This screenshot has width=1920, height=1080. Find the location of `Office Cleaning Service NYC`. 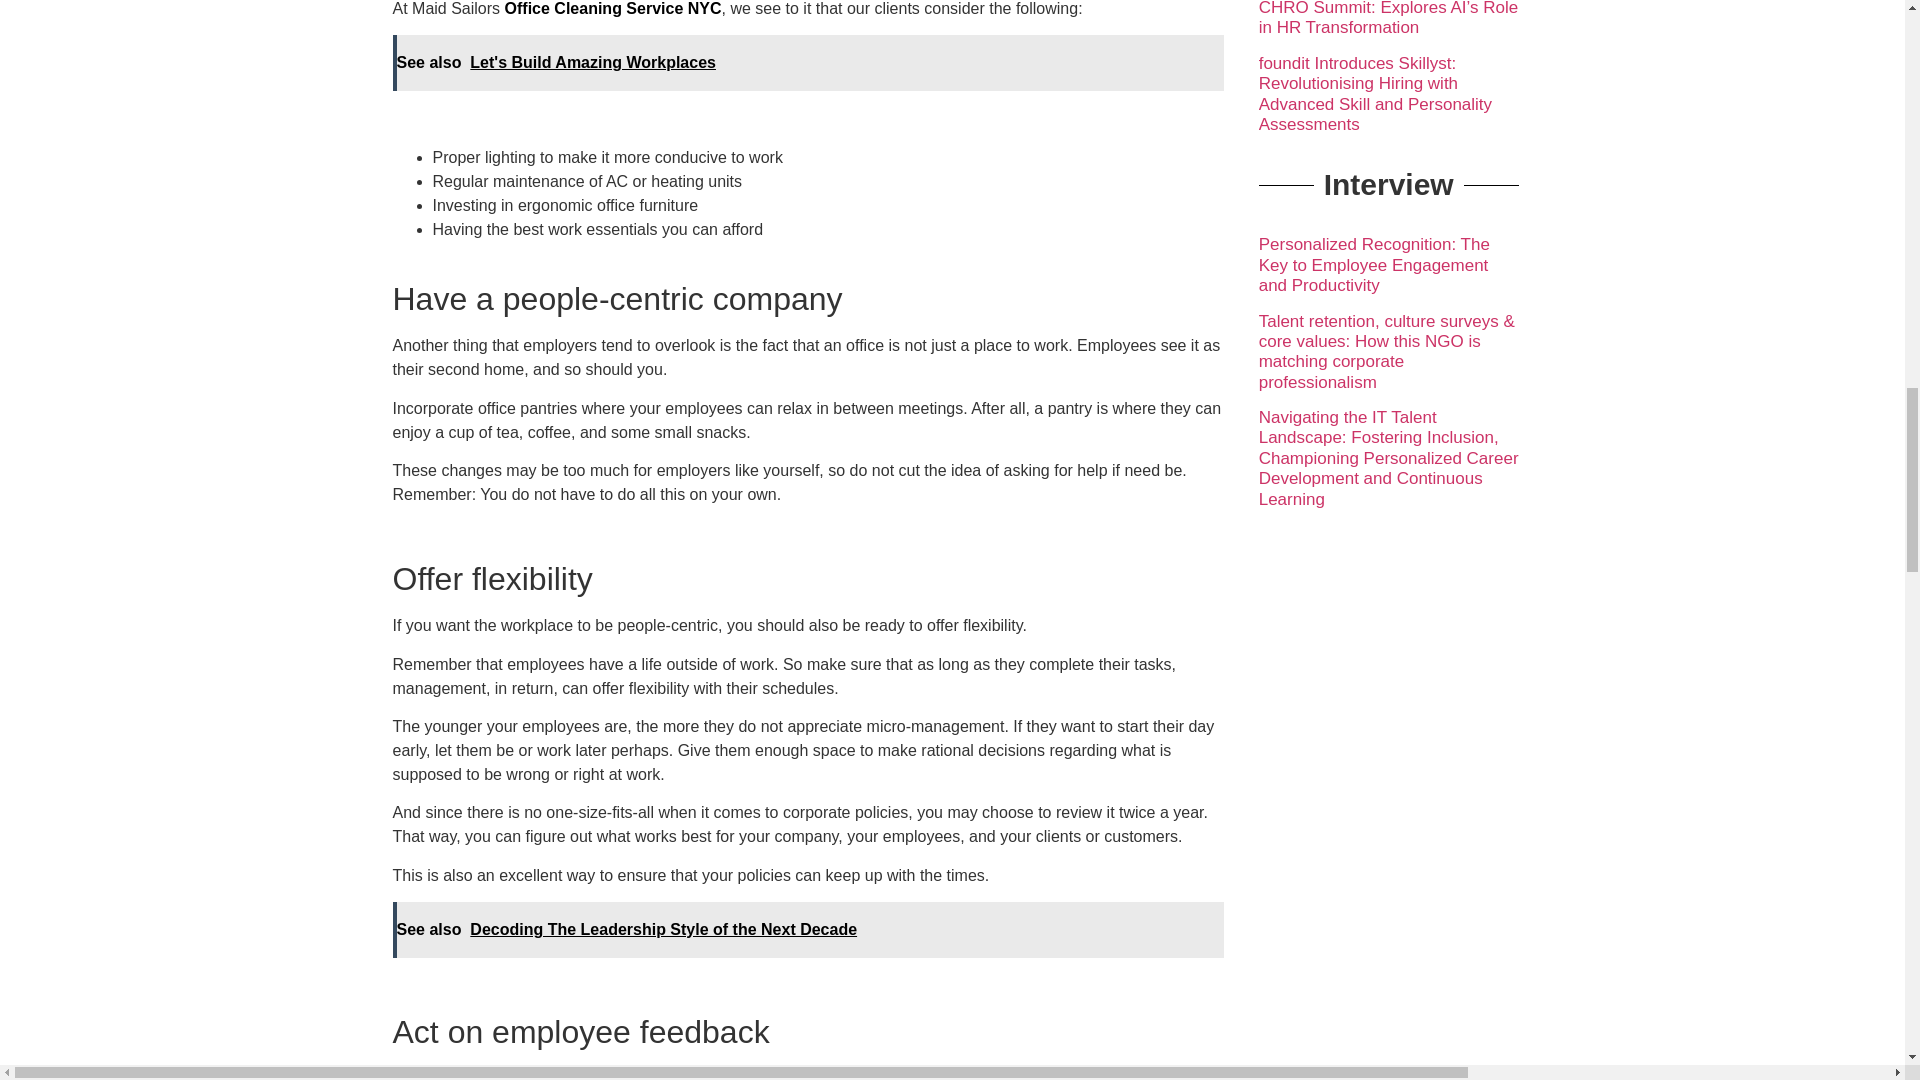

Office Cleaning Service NYC is located at coordinates (612, 8).